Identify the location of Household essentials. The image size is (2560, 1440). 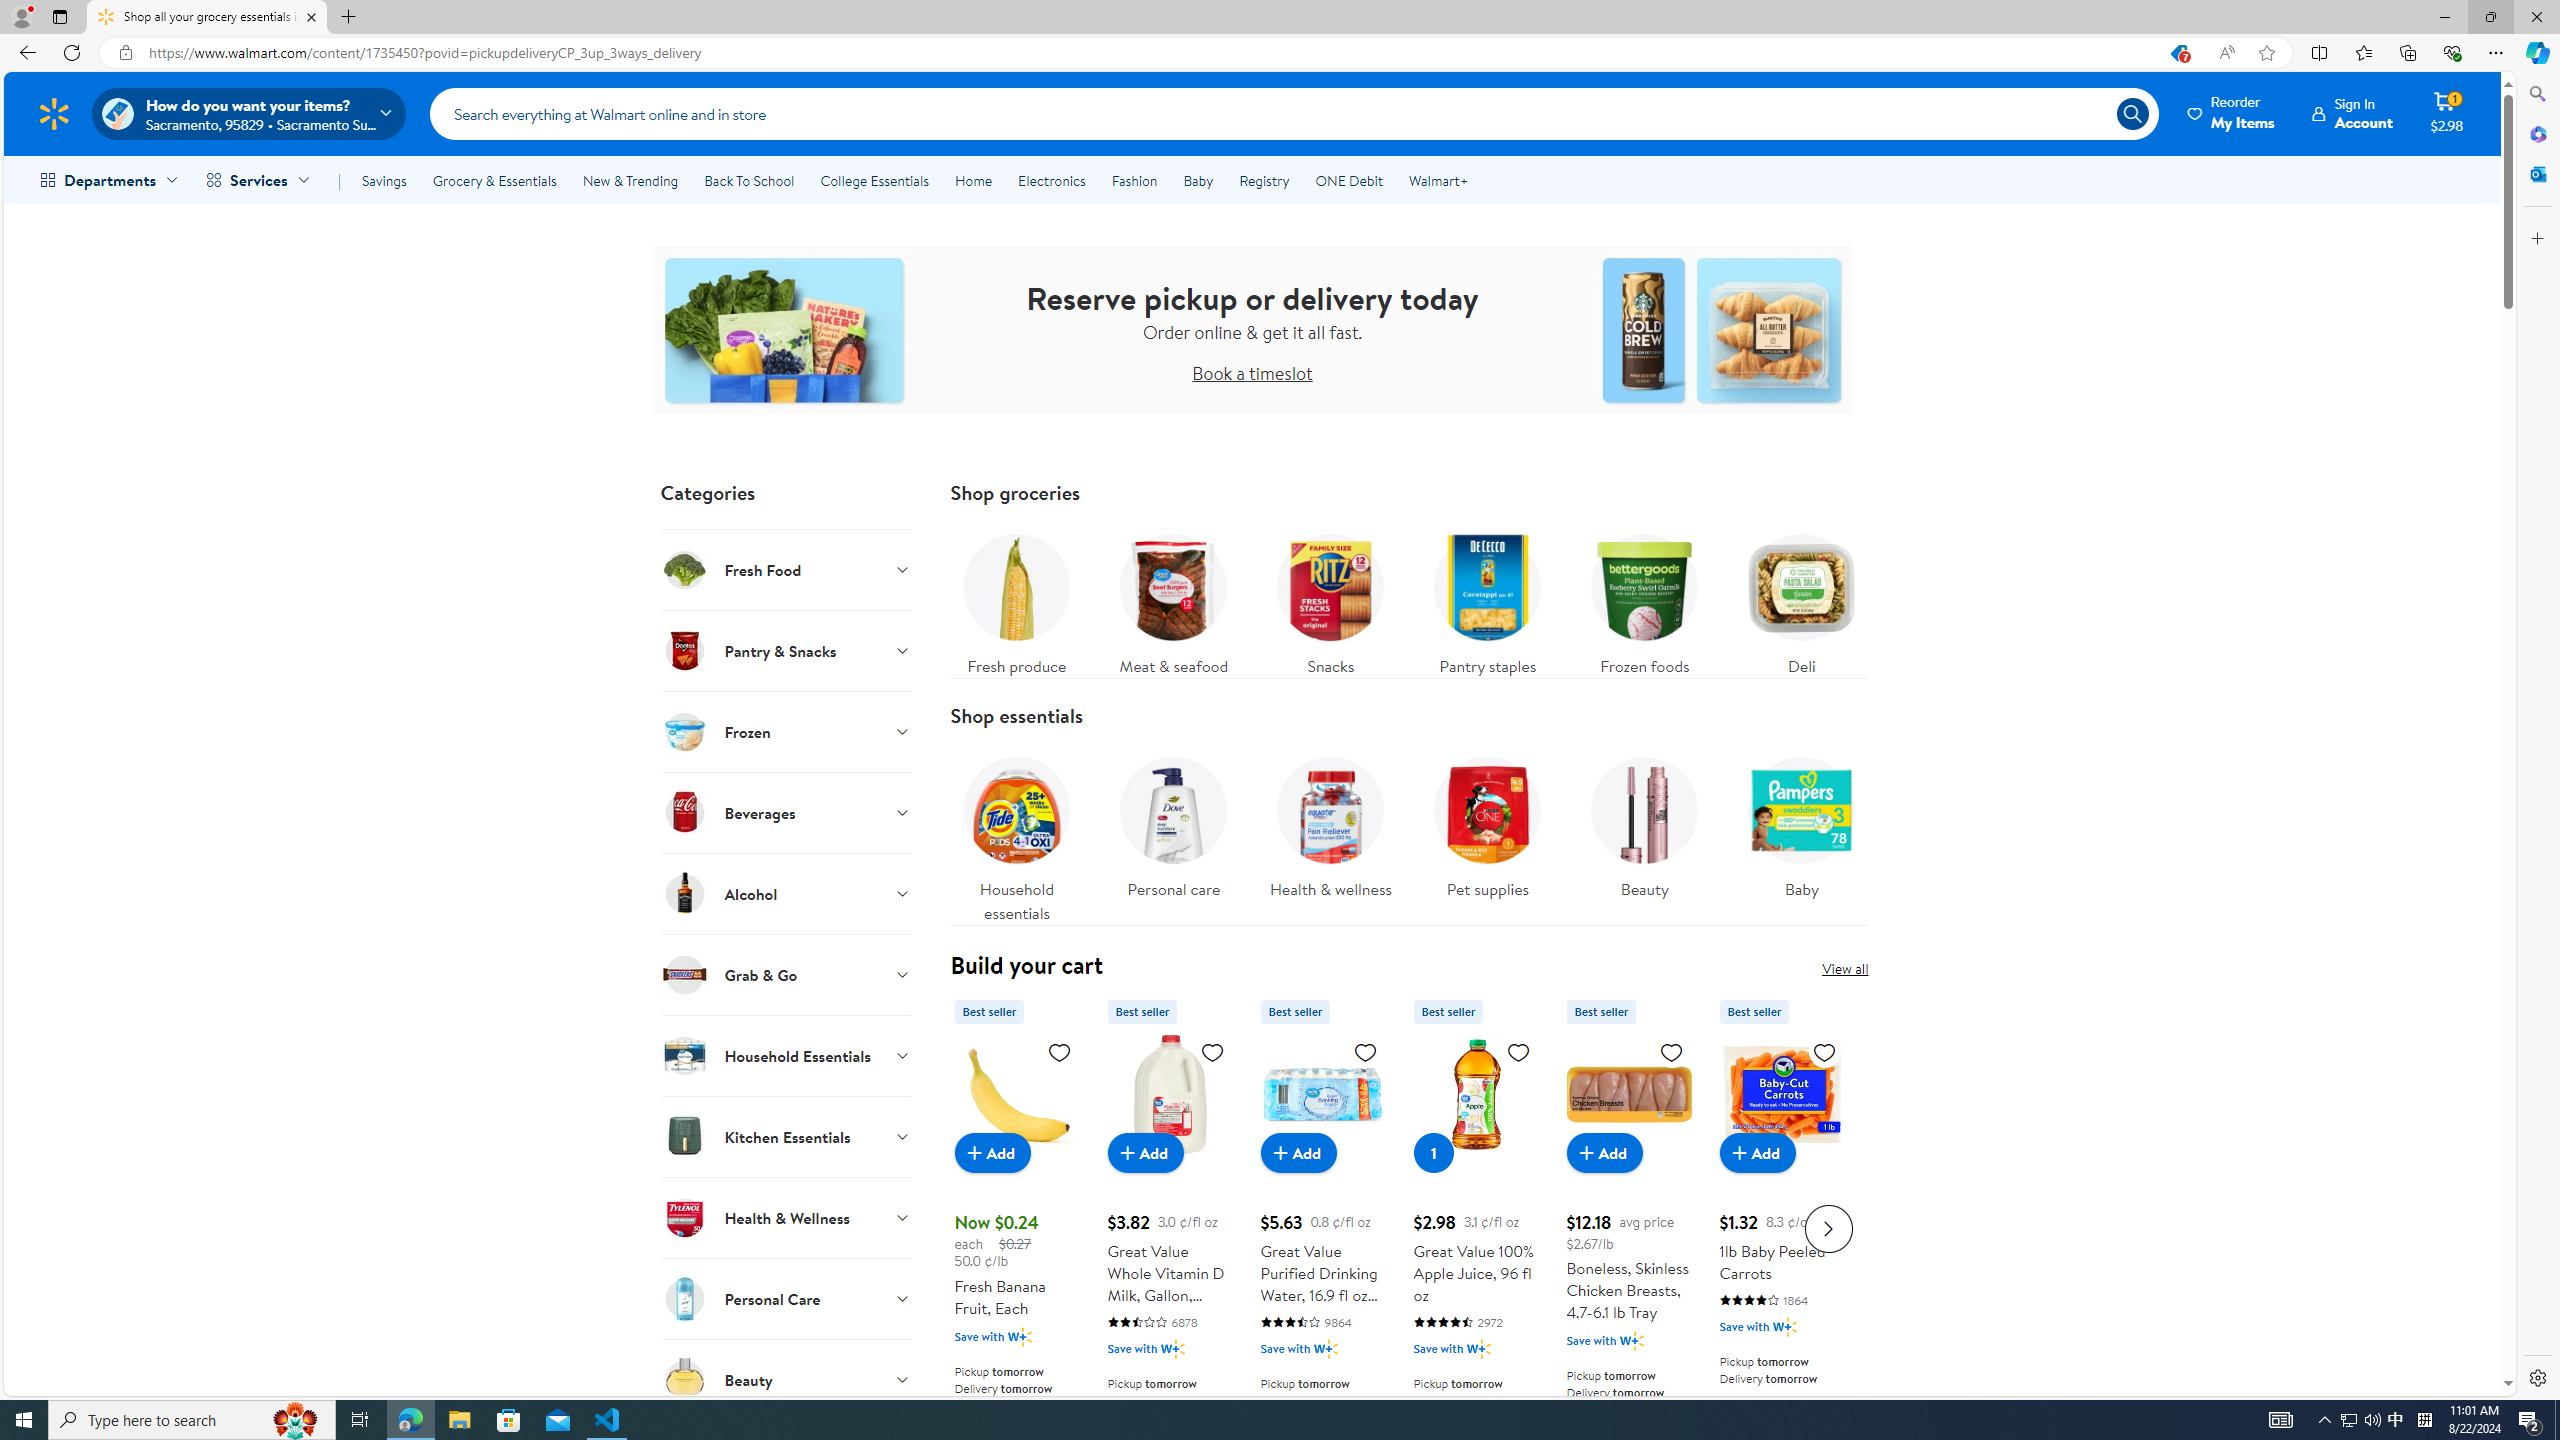
(1016, 834).